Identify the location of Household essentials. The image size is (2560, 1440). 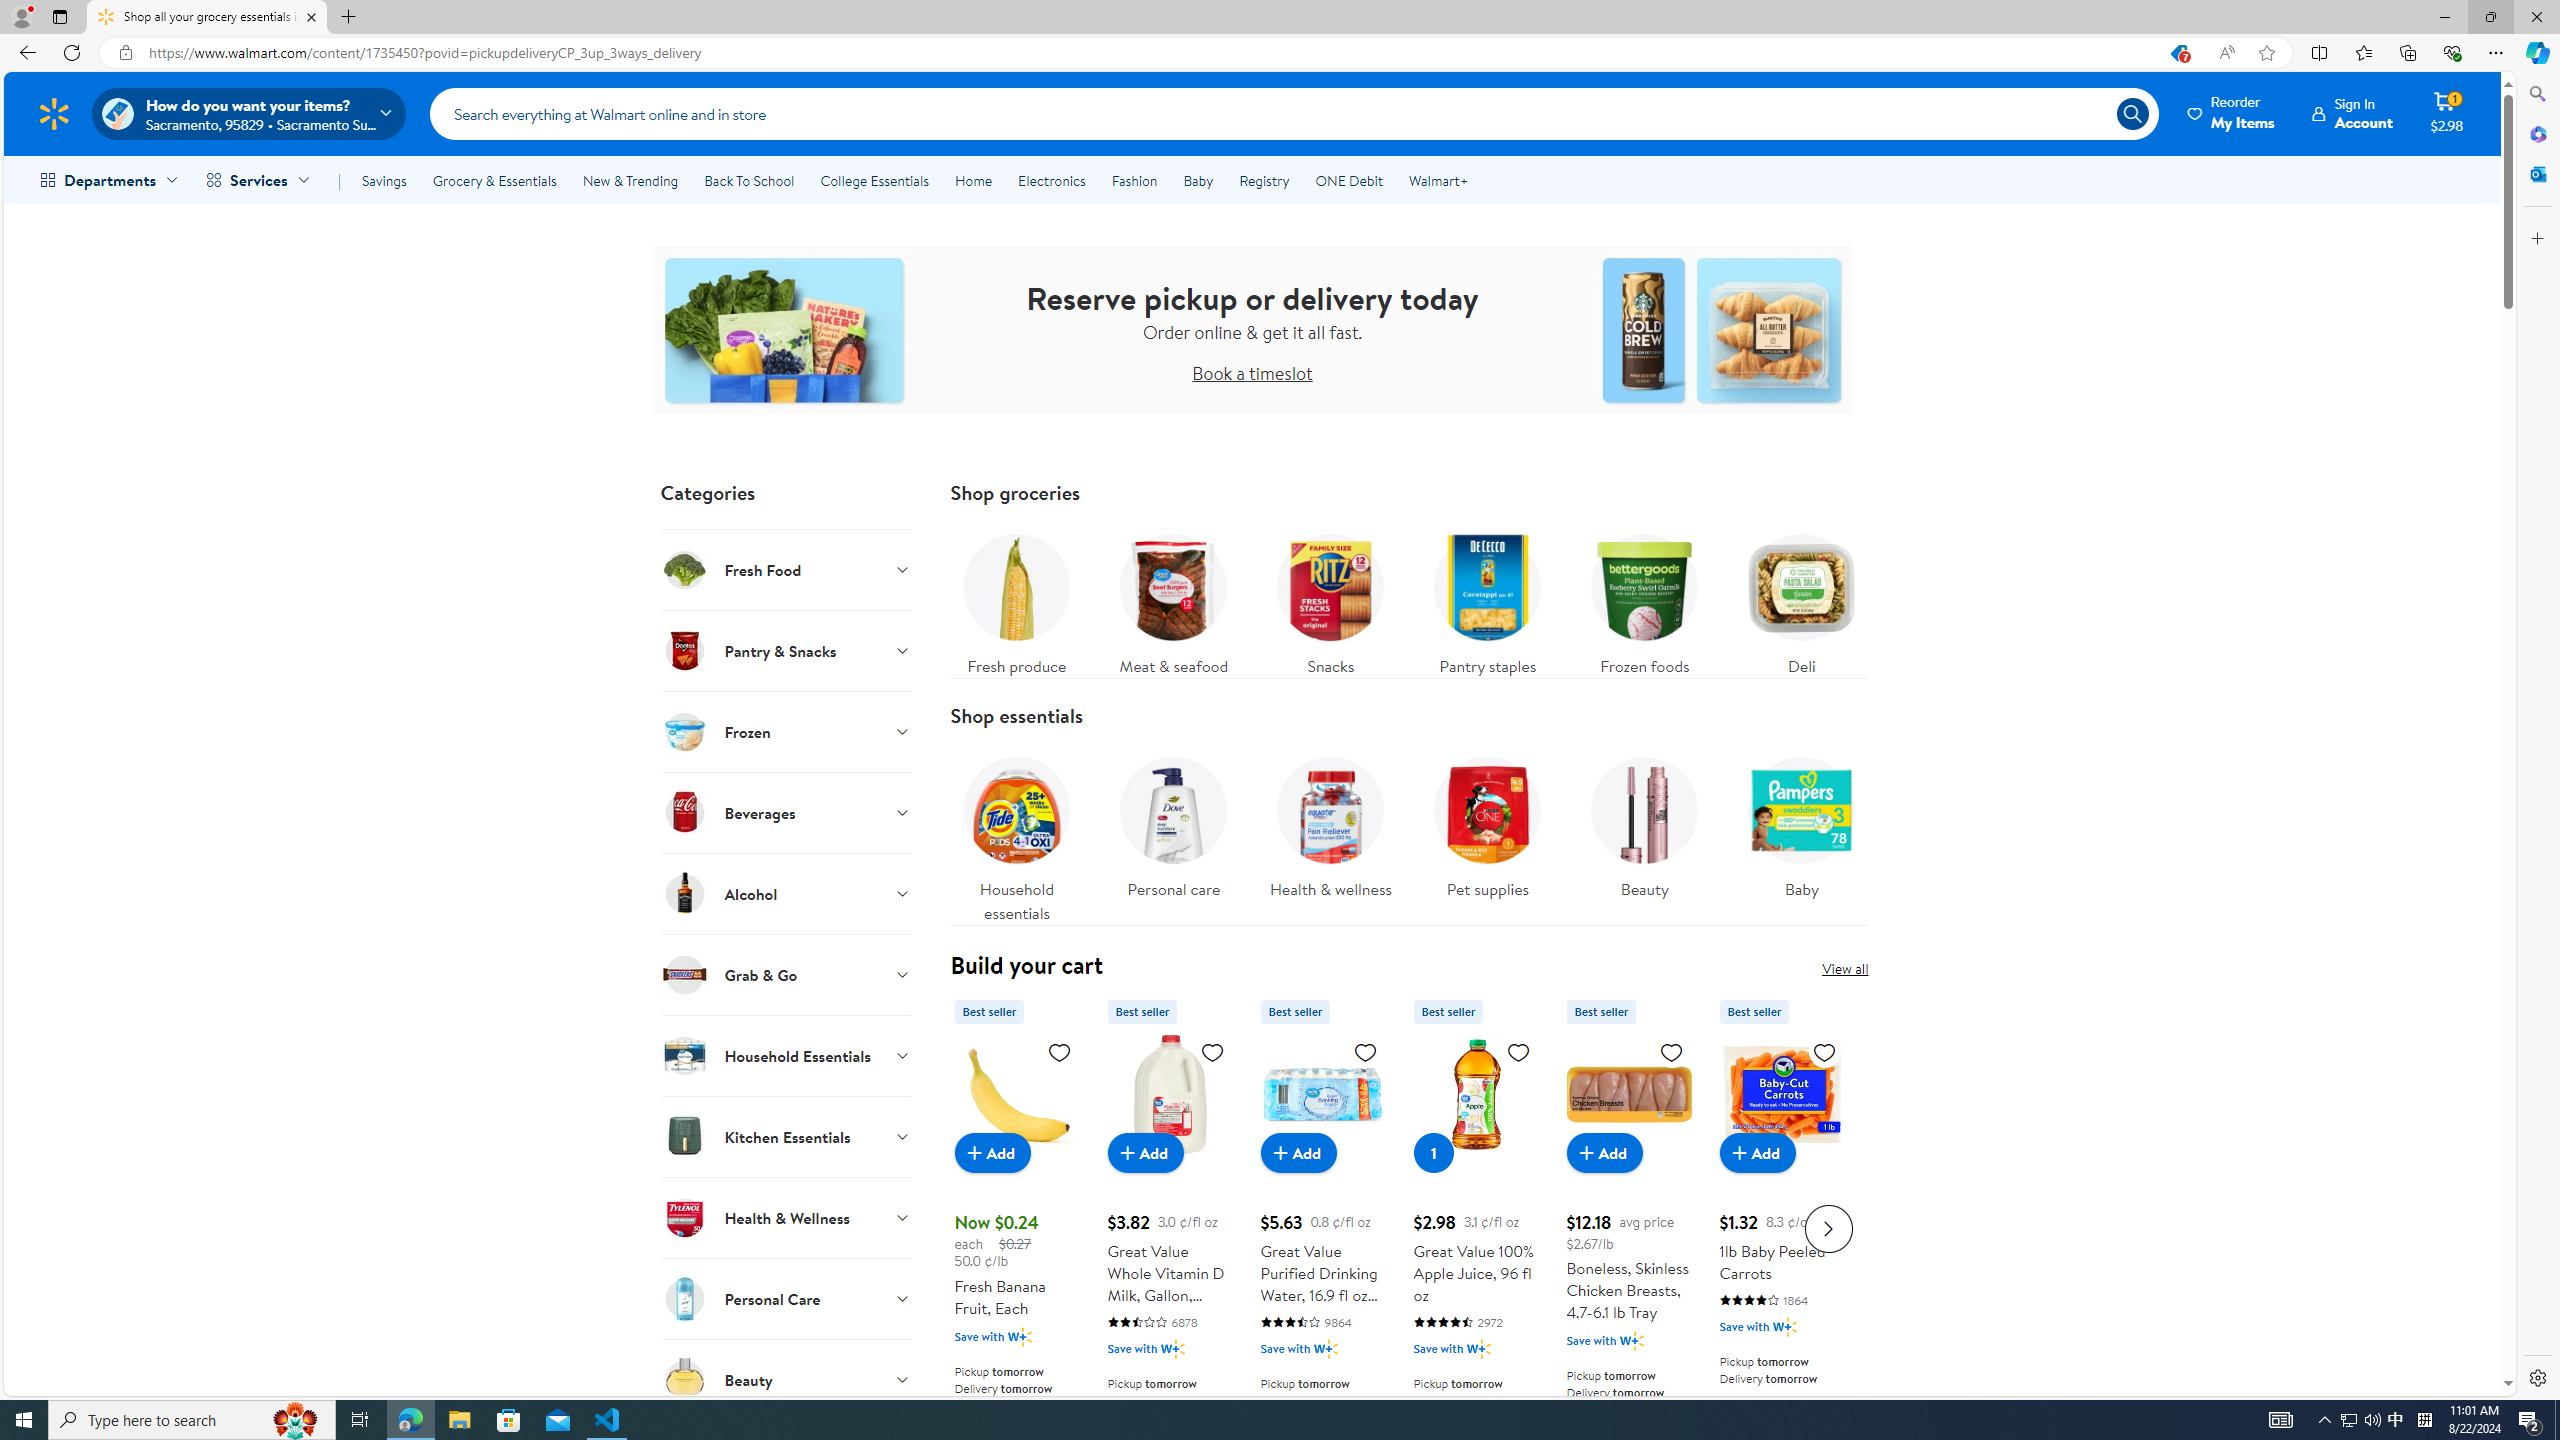
(1016, 834).